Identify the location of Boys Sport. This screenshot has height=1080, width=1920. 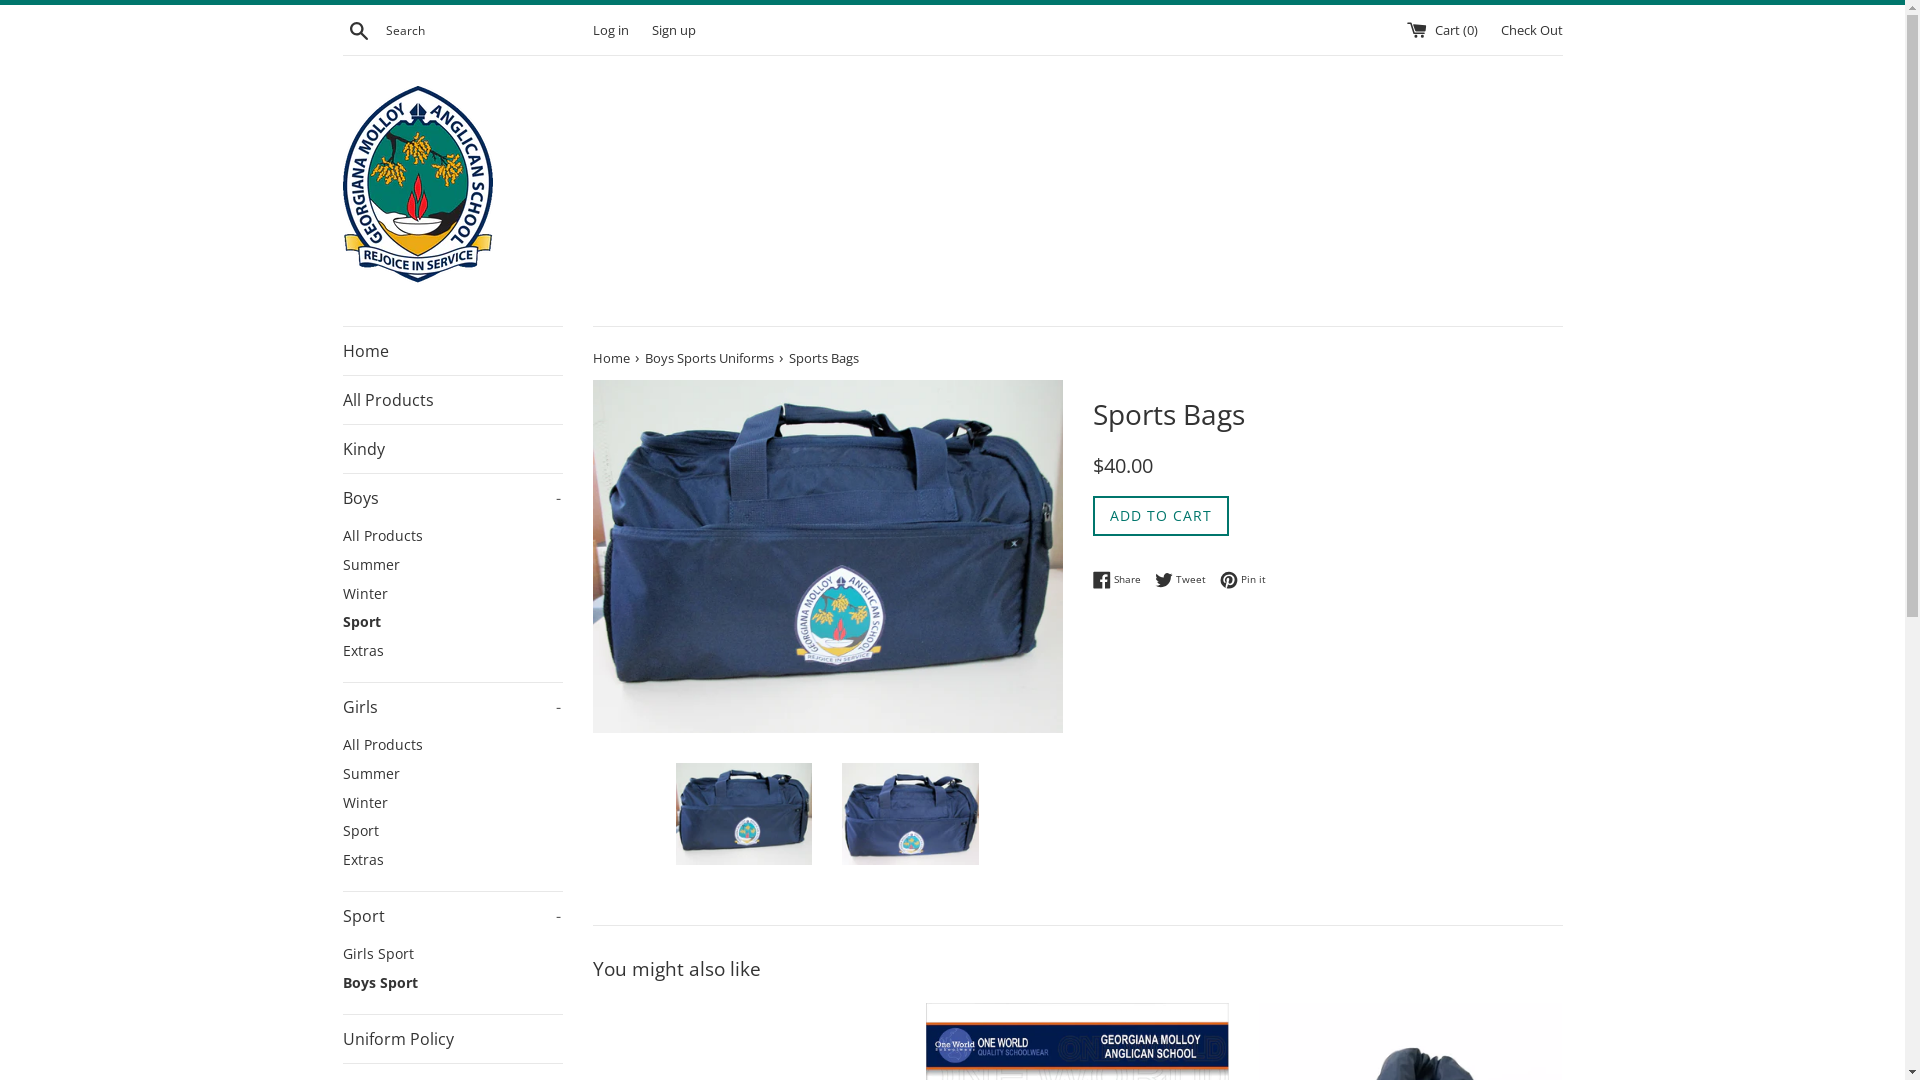
(452, 984).